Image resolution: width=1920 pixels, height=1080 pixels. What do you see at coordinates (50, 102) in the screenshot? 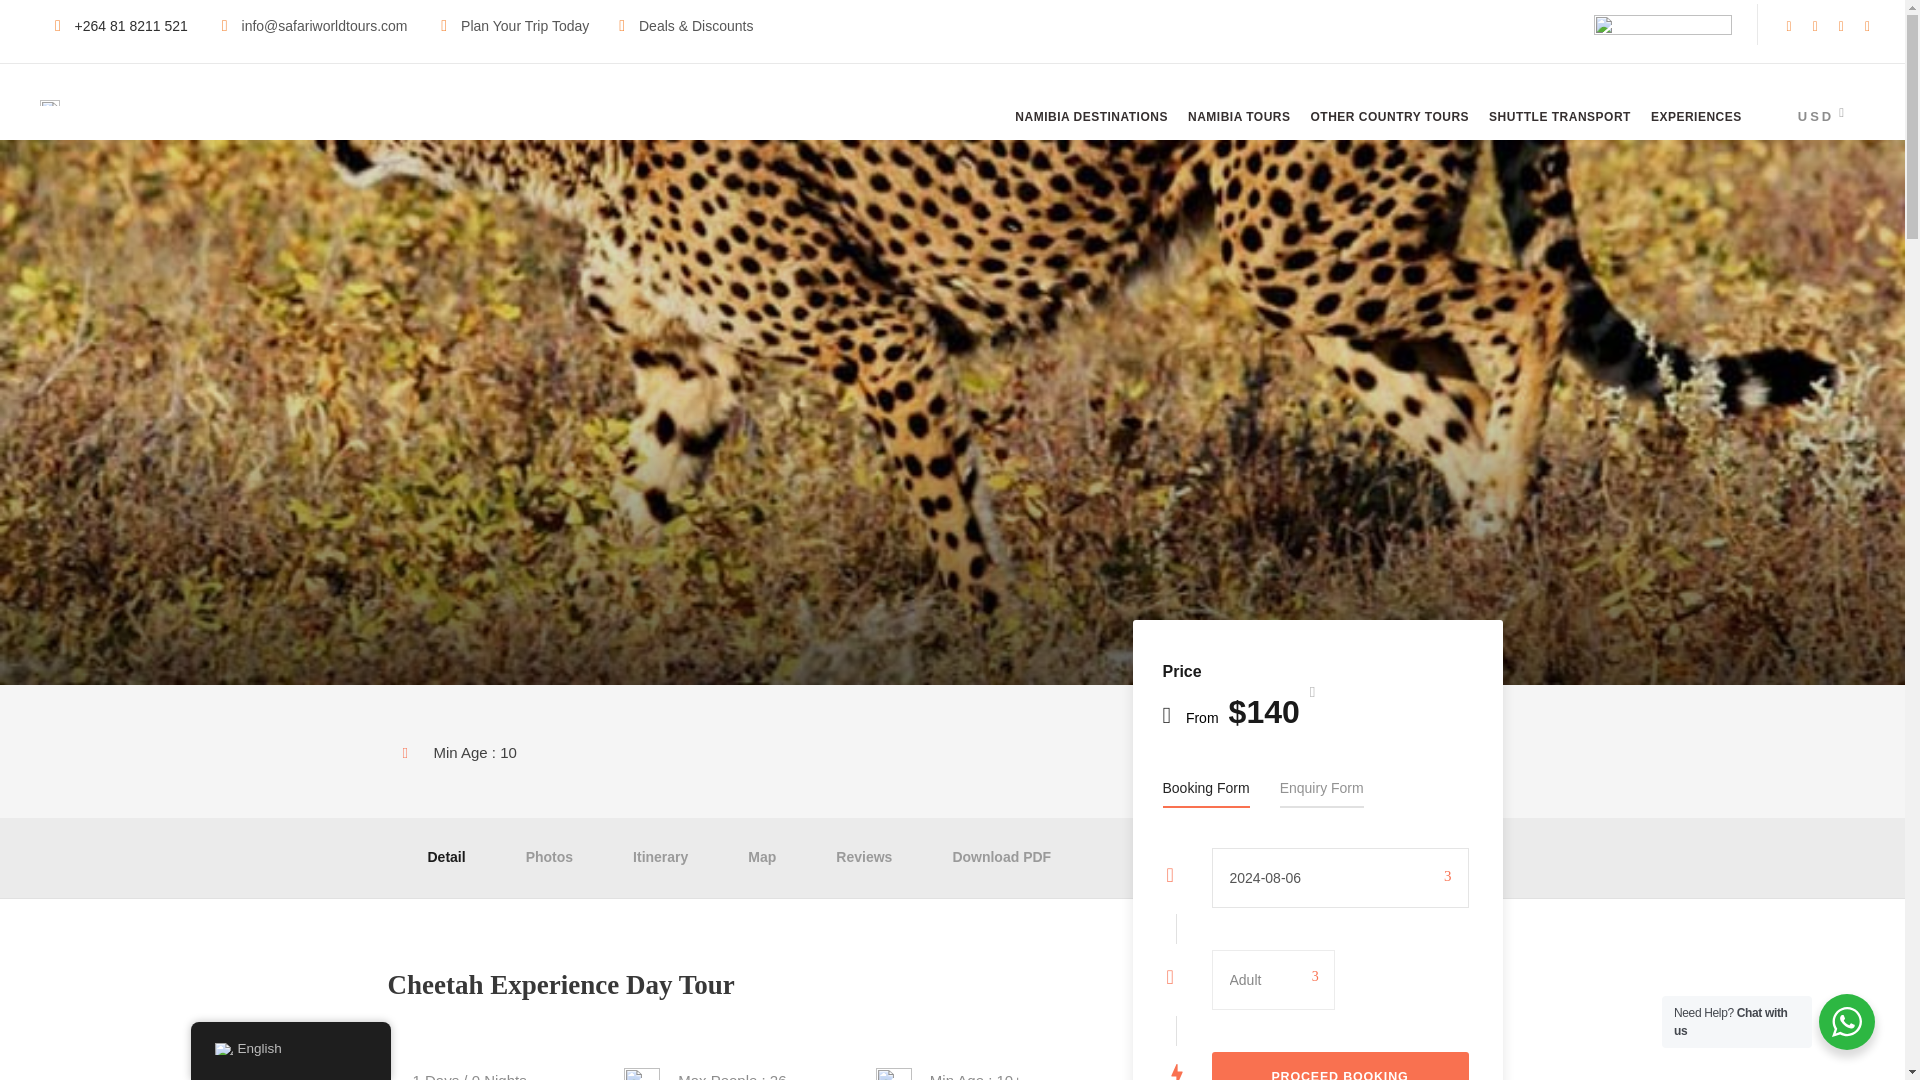
I see `safari world tour` at bounding box center [50, 102].